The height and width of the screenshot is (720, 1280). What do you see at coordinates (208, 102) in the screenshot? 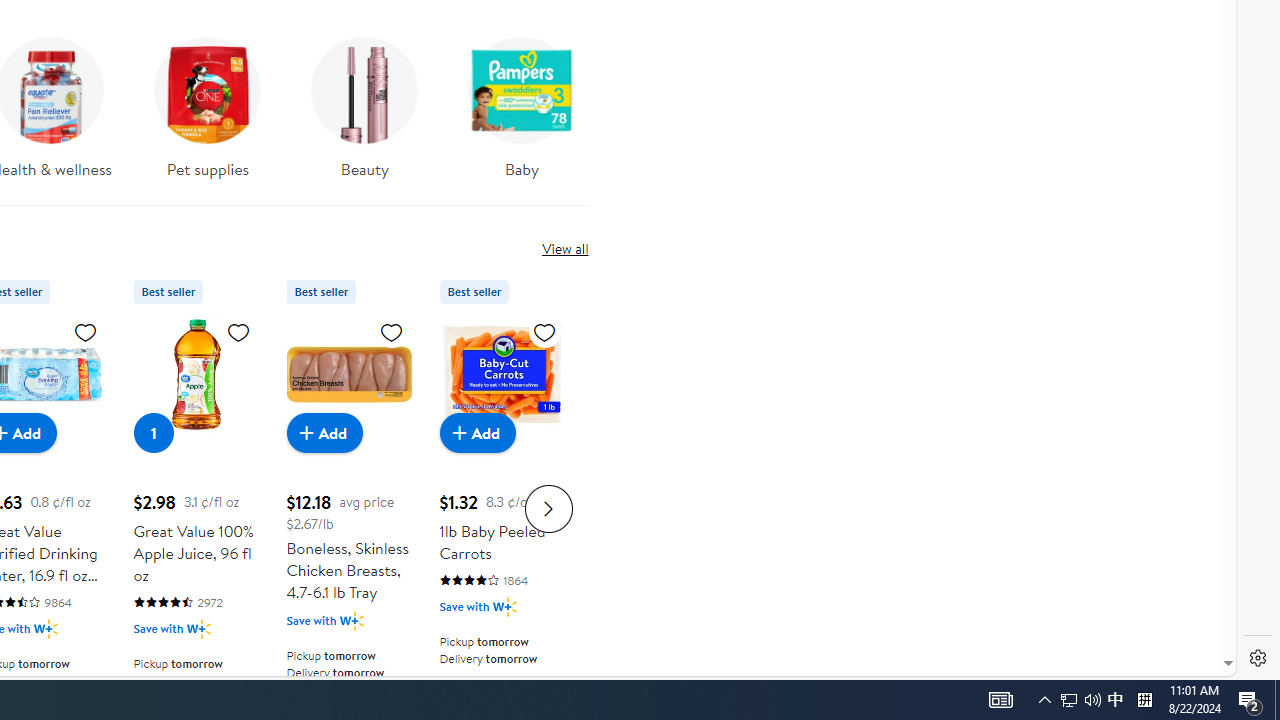
I see `Pet supplies` at bounding box center [208, 102].